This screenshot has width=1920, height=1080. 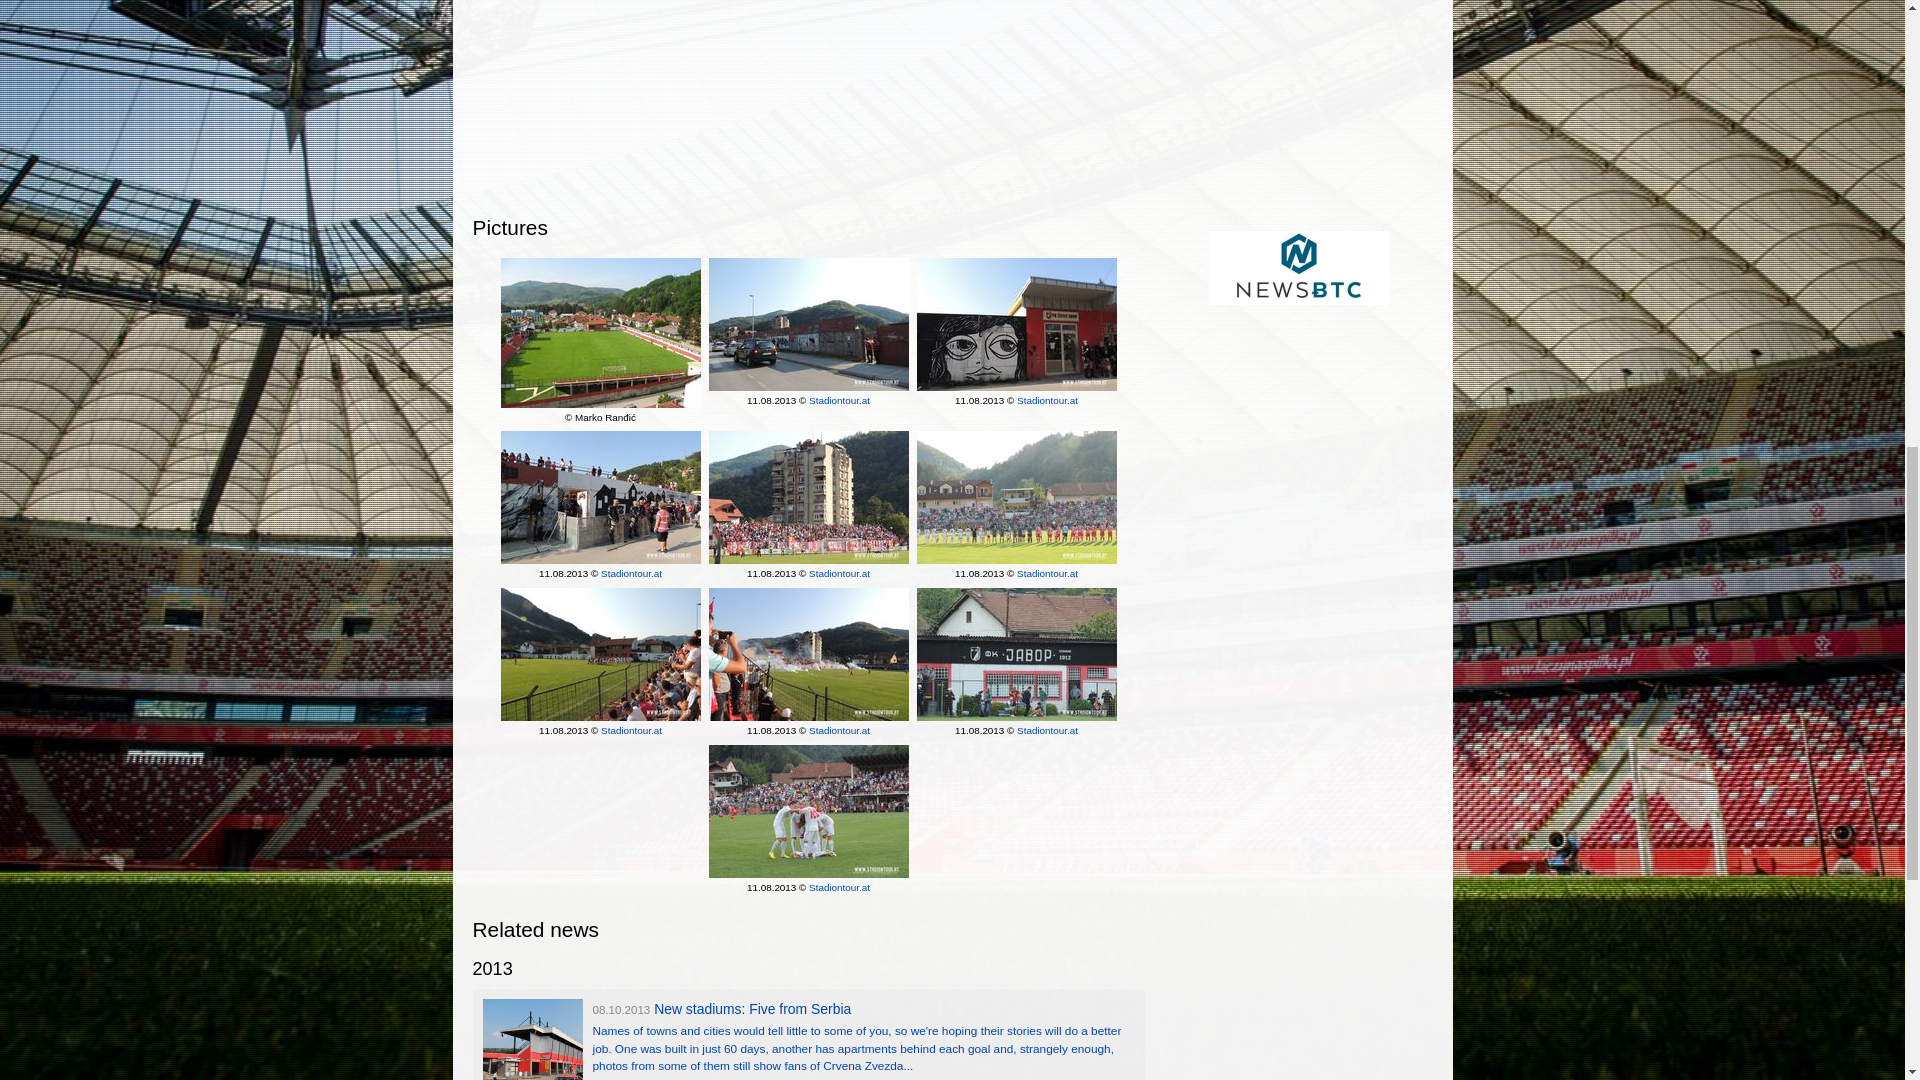 What do you see at coordinates (600, 497) in the screenshot?
I see `Stadion kraj Moravice: 500x750px, 70 kB` at bounding box center [600, 497].